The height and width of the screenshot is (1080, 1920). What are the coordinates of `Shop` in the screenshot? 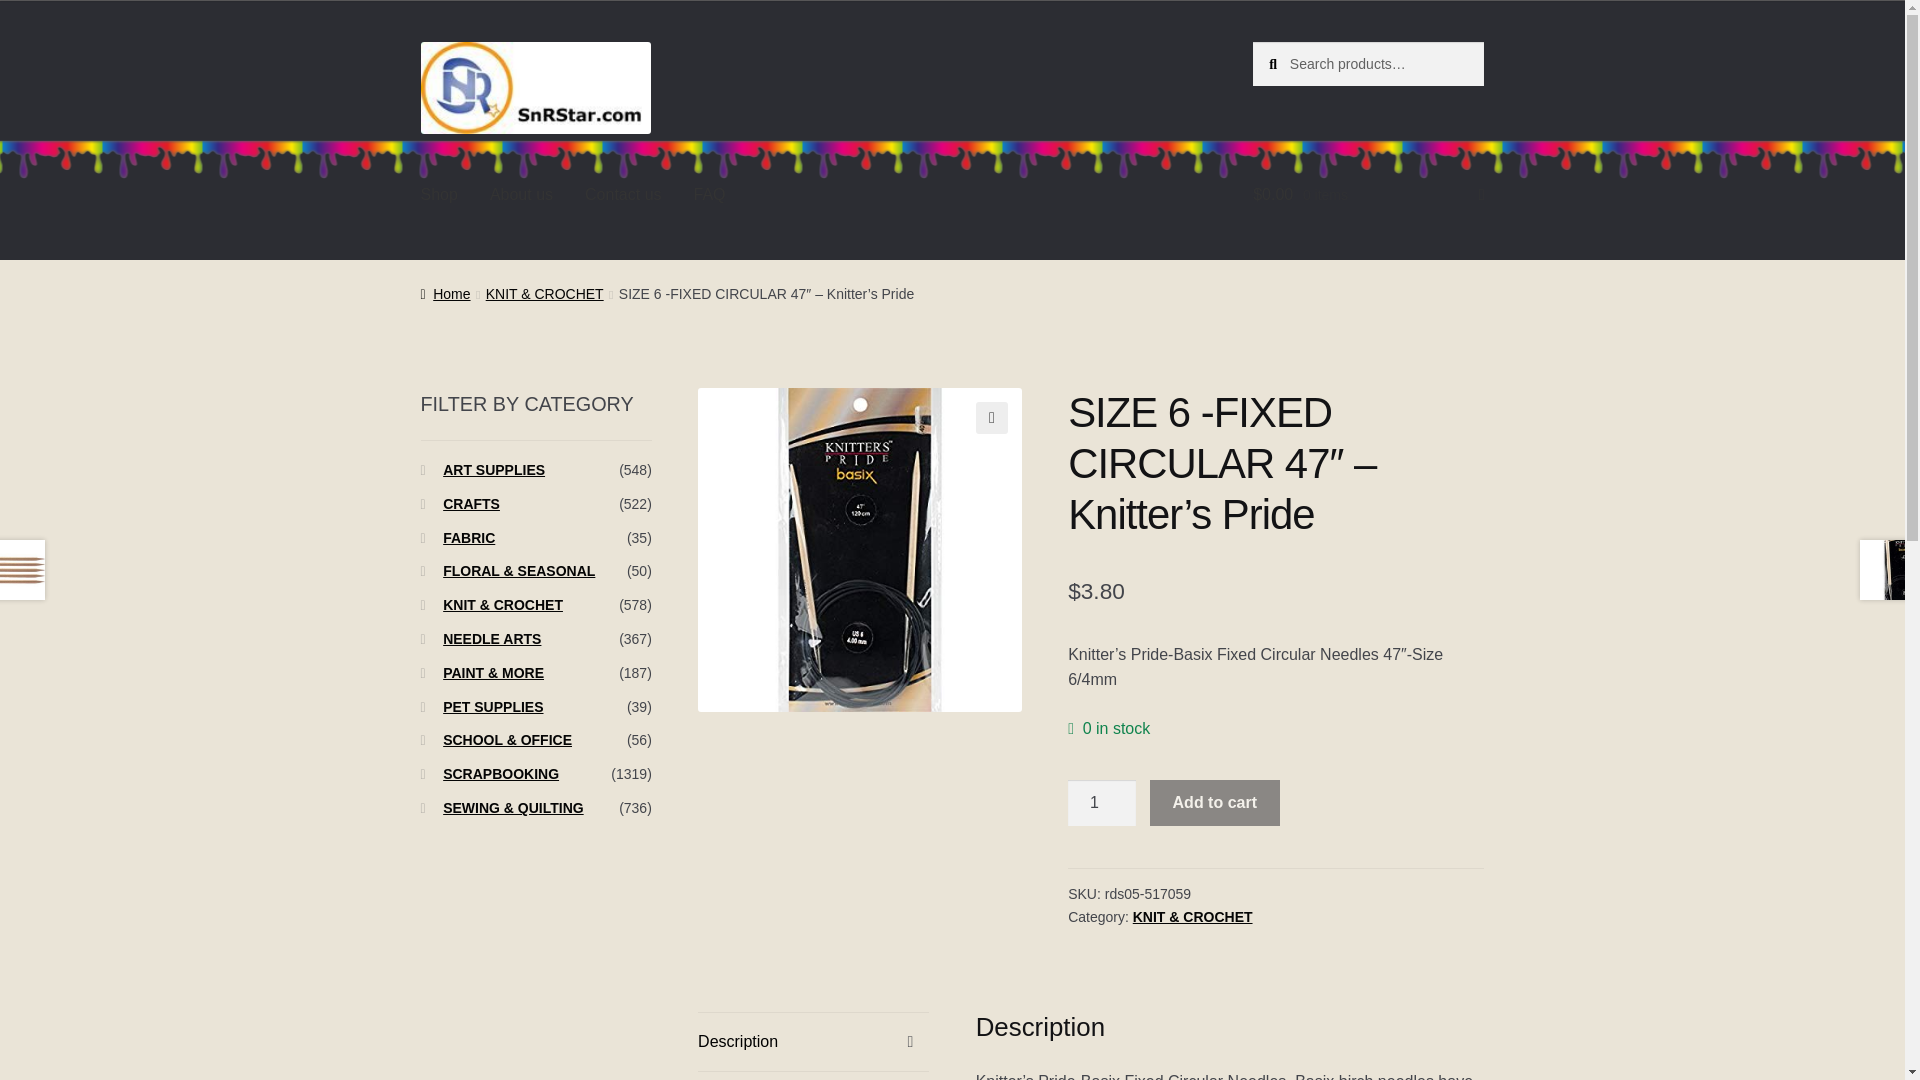 It's located at (440, 196).